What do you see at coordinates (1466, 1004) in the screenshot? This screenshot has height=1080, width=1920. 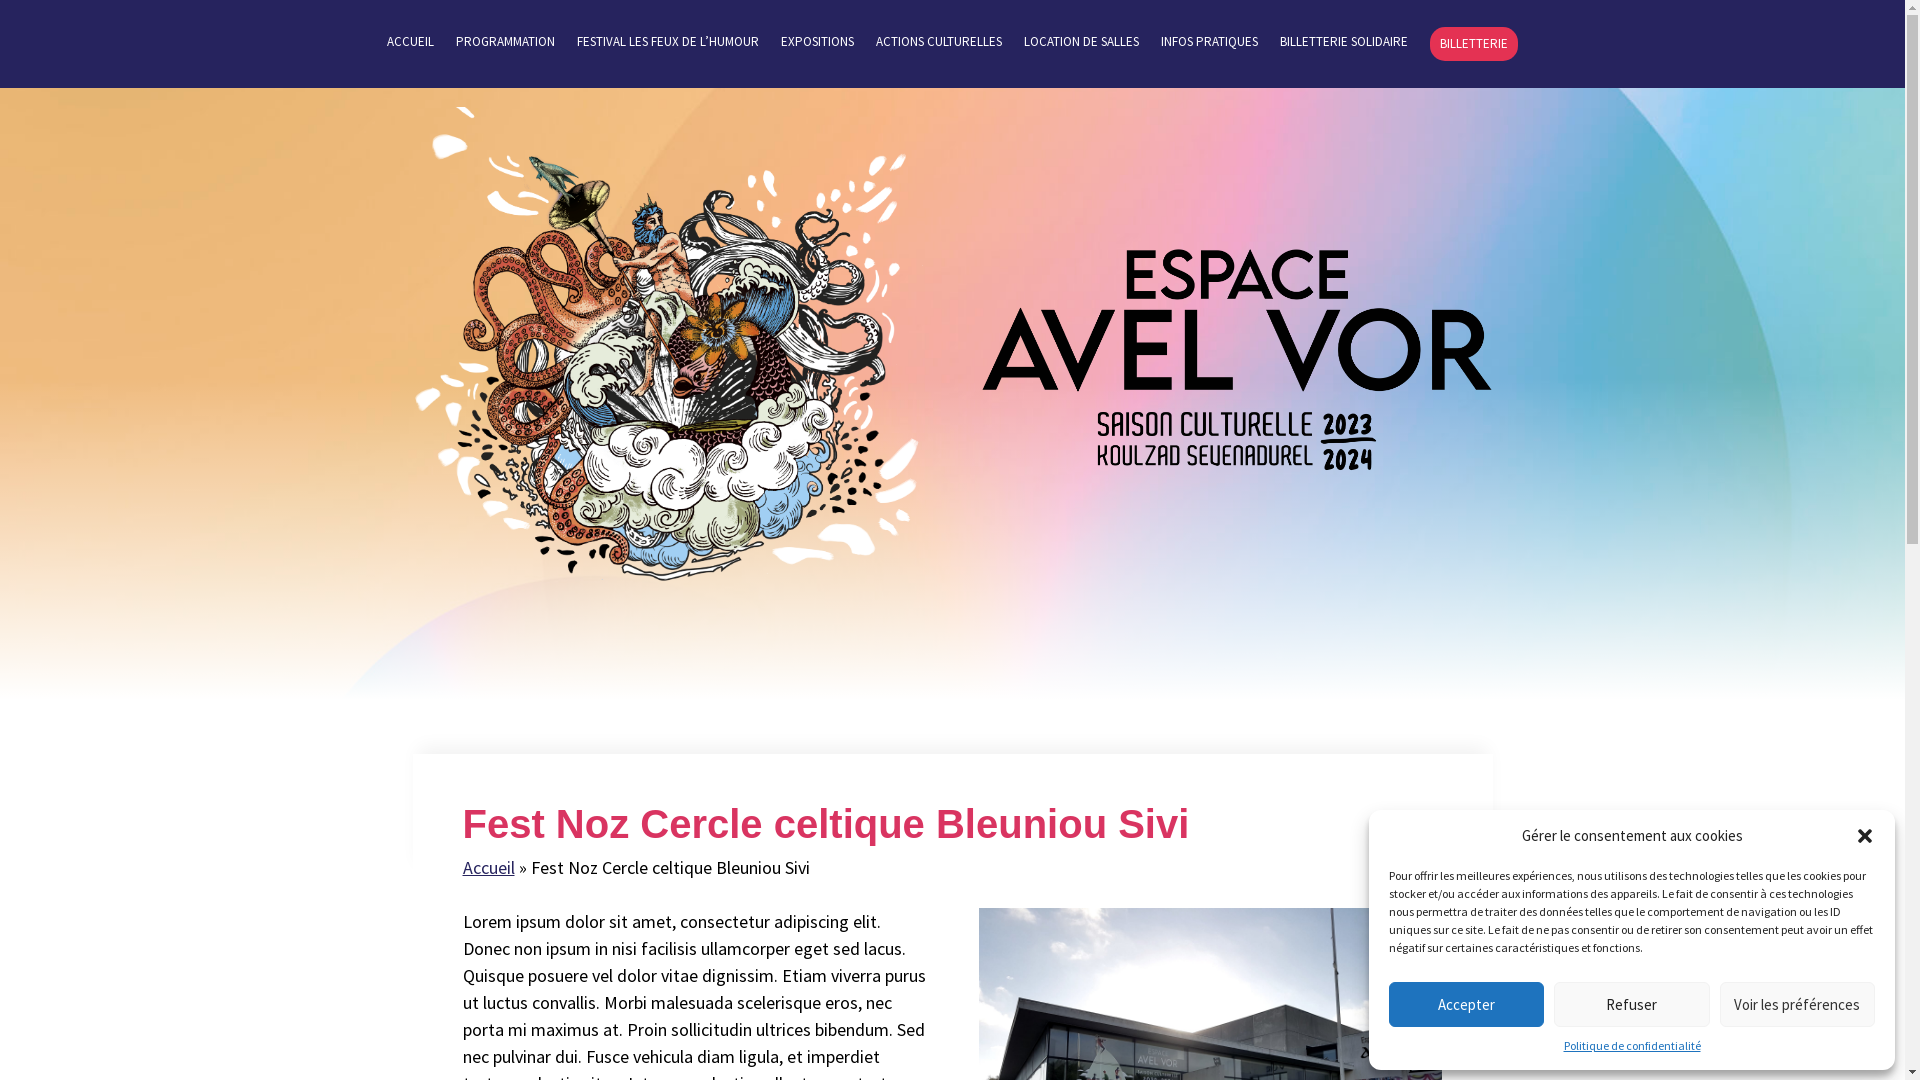 I see `Accepter` at bounding box center [1466, 1004].